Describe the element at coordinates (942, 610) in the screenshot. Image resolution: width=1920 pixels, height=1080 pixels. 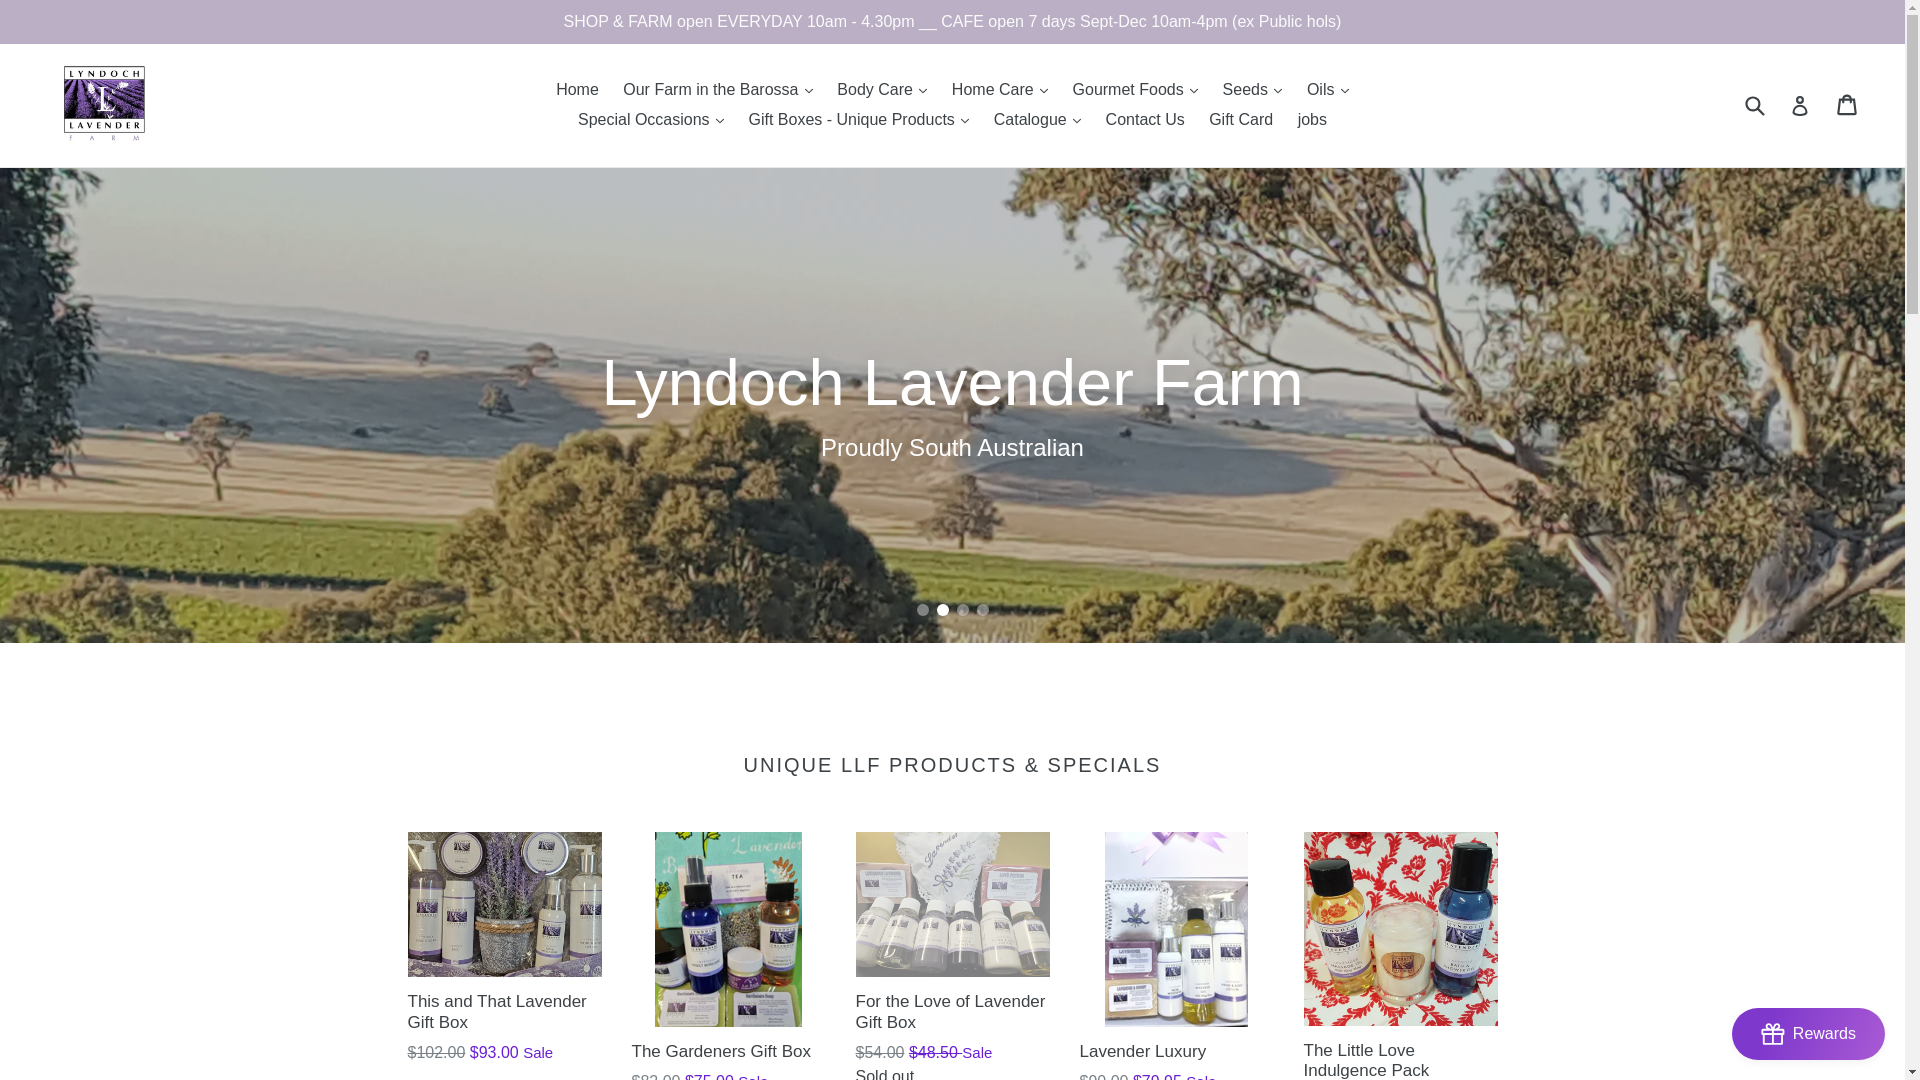
I see `Slide 2` at that location.